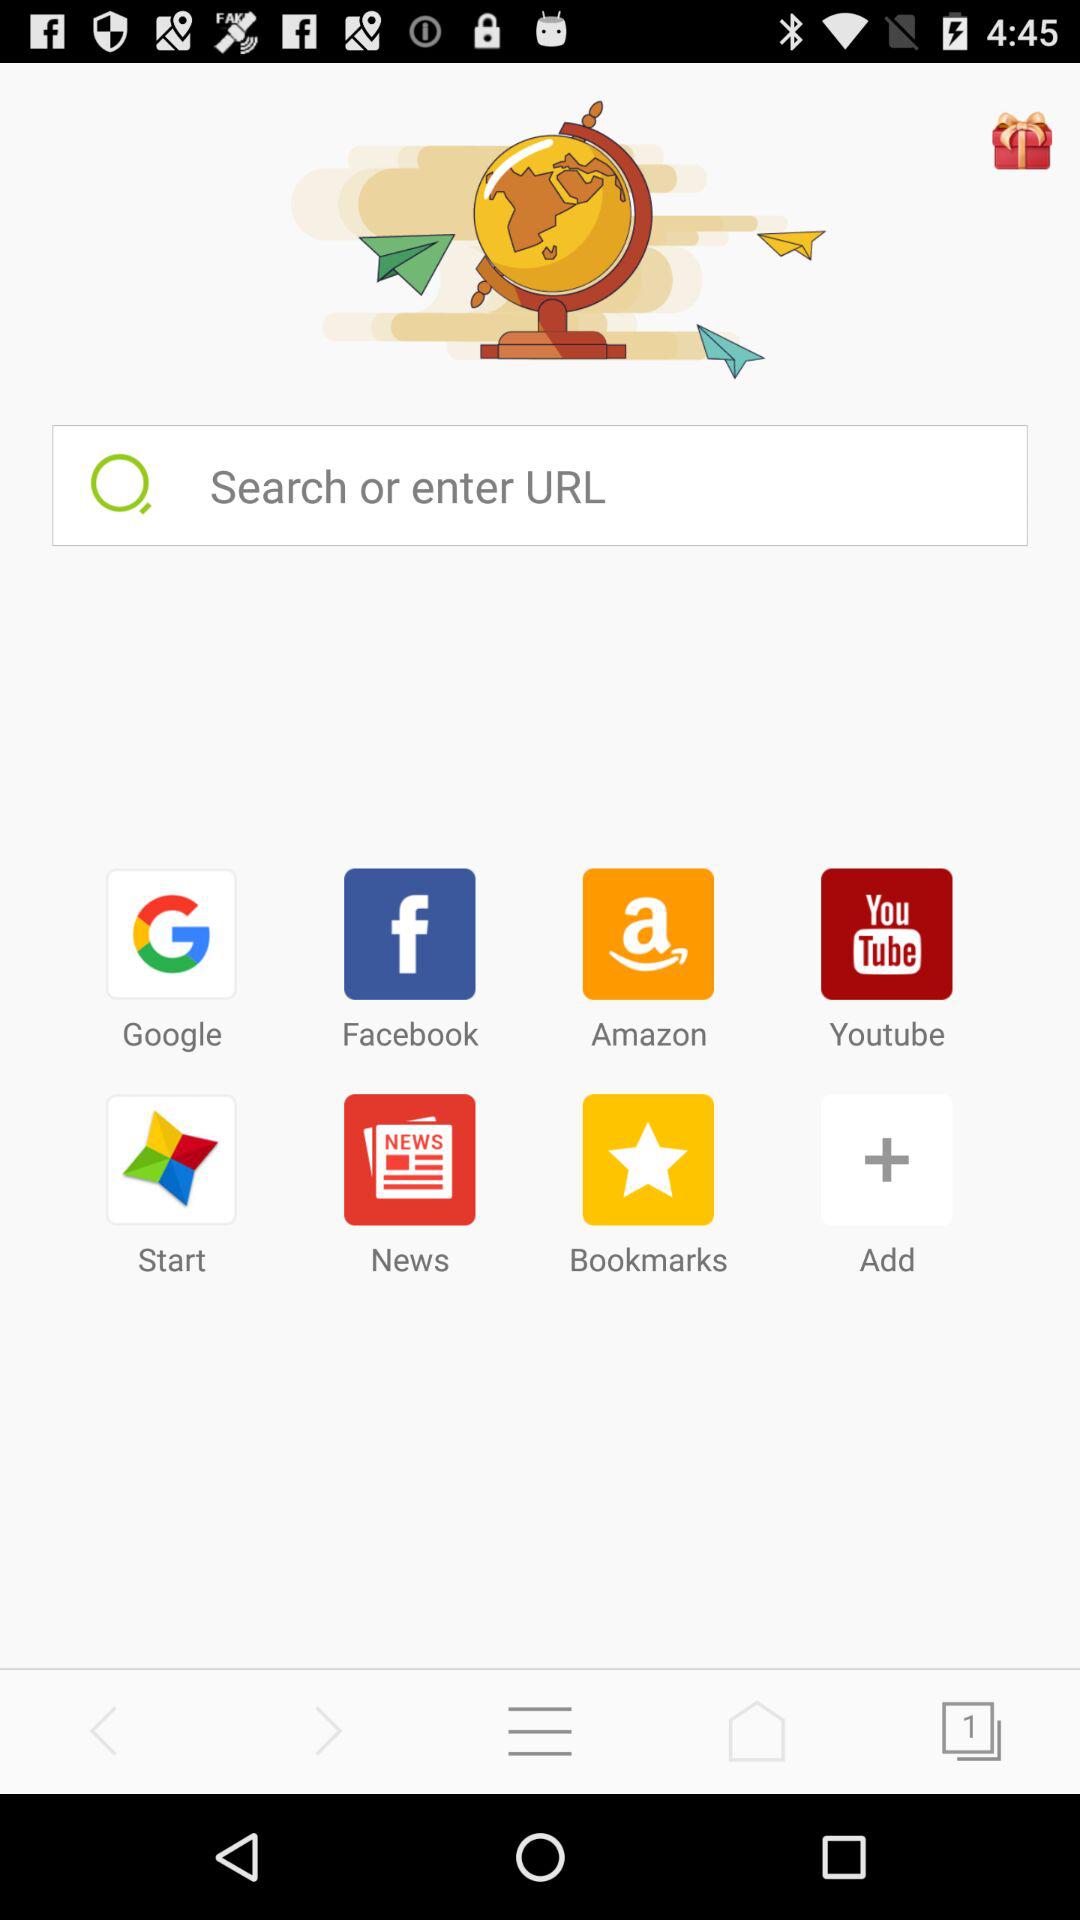  What do you see at coordinates (972, 1730) in the screenshot?
I see `page one` at bounding box center [972, 1730].